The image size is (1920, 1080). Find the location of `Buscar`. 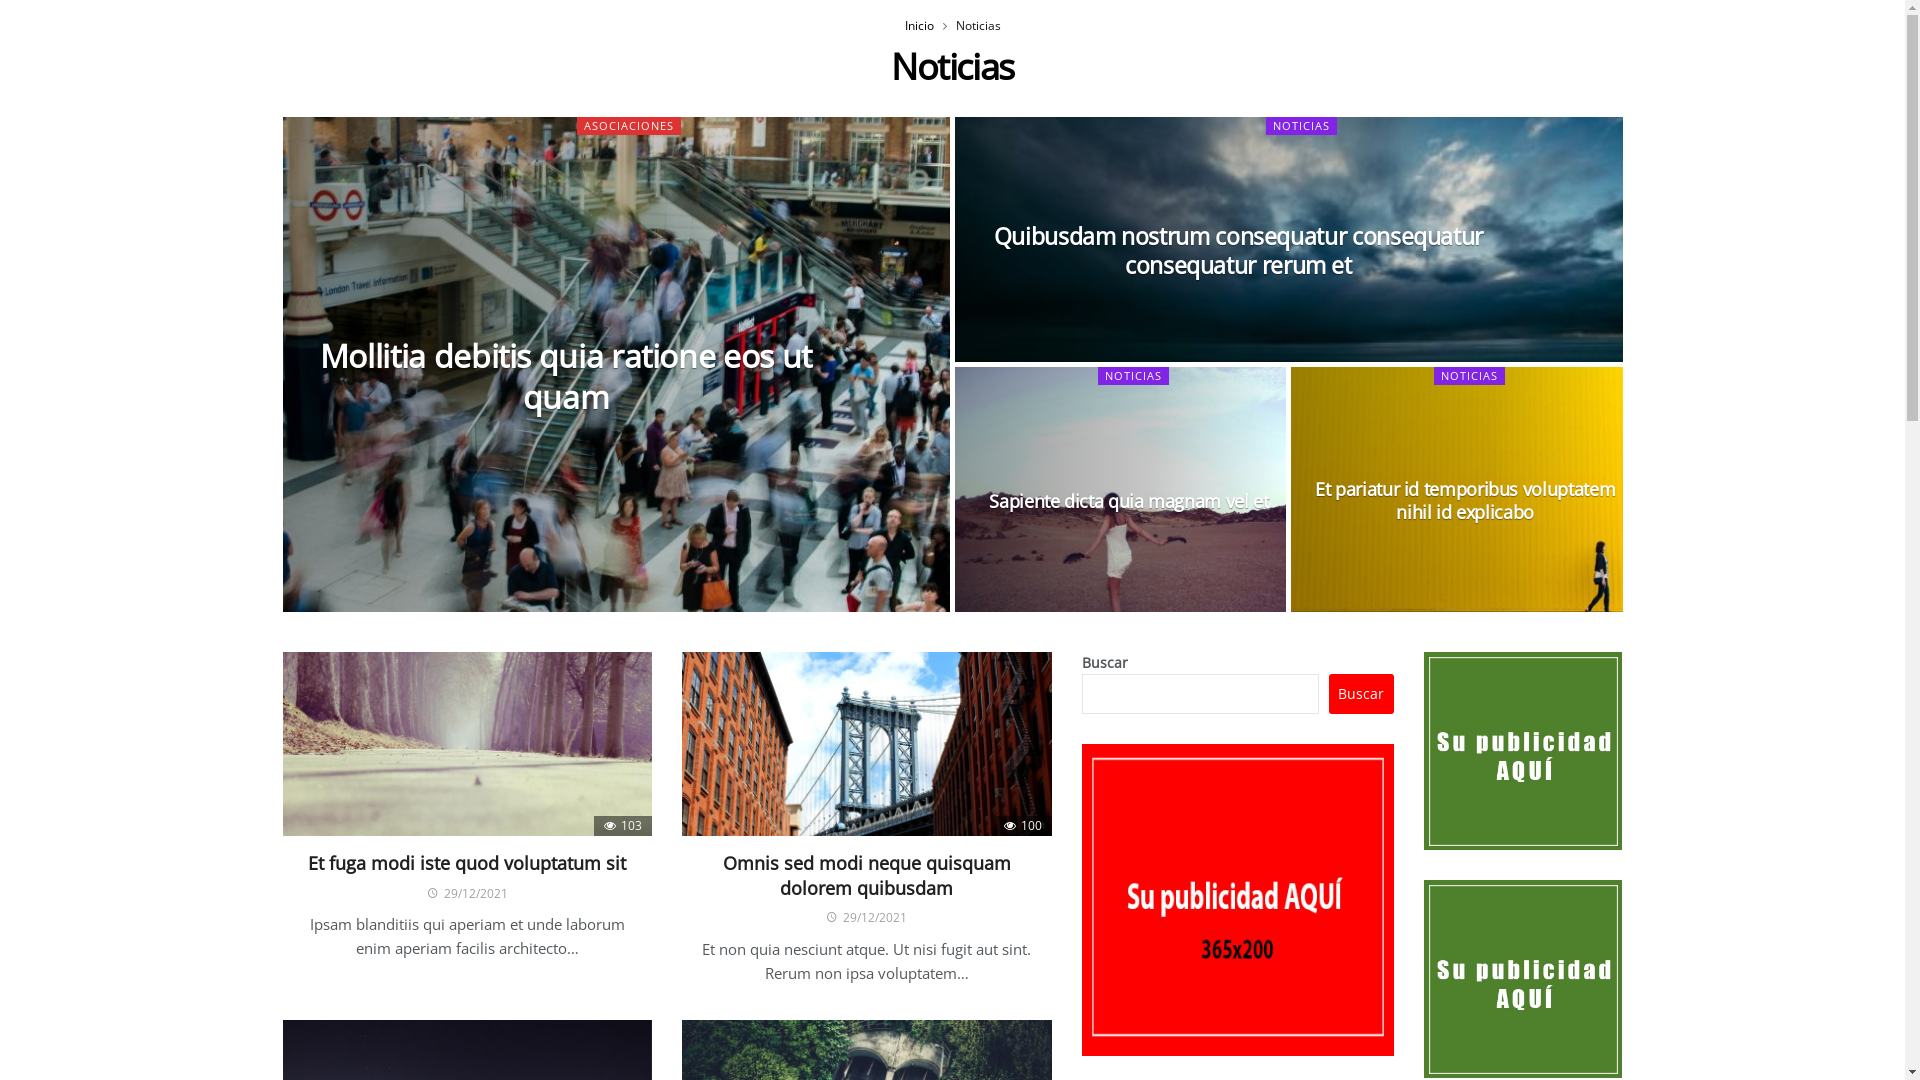

Buscar is located at coordinates (1362, 694).